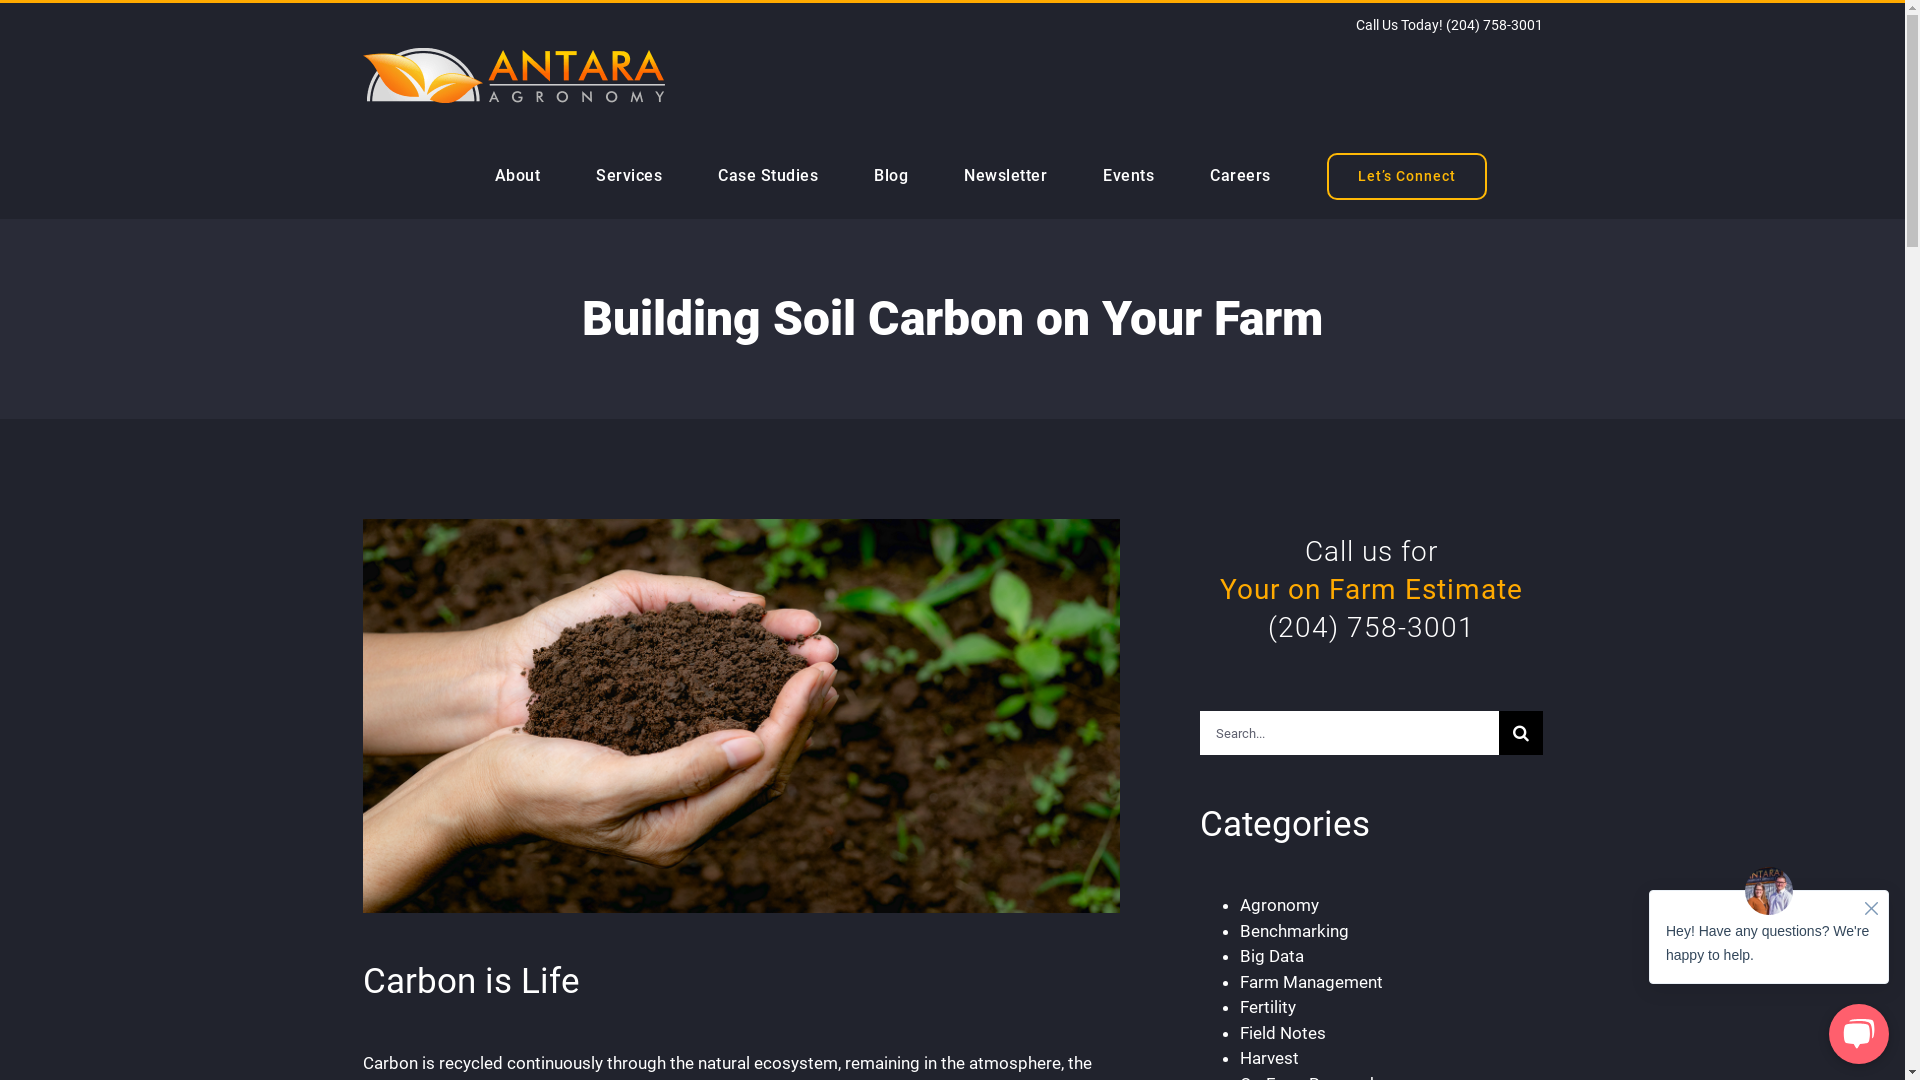 The height and width of the screenshot is (1080, 1920). Describe the element at coordinates (1268, 1007) in the screenshot. I see `Fertility` at that location.